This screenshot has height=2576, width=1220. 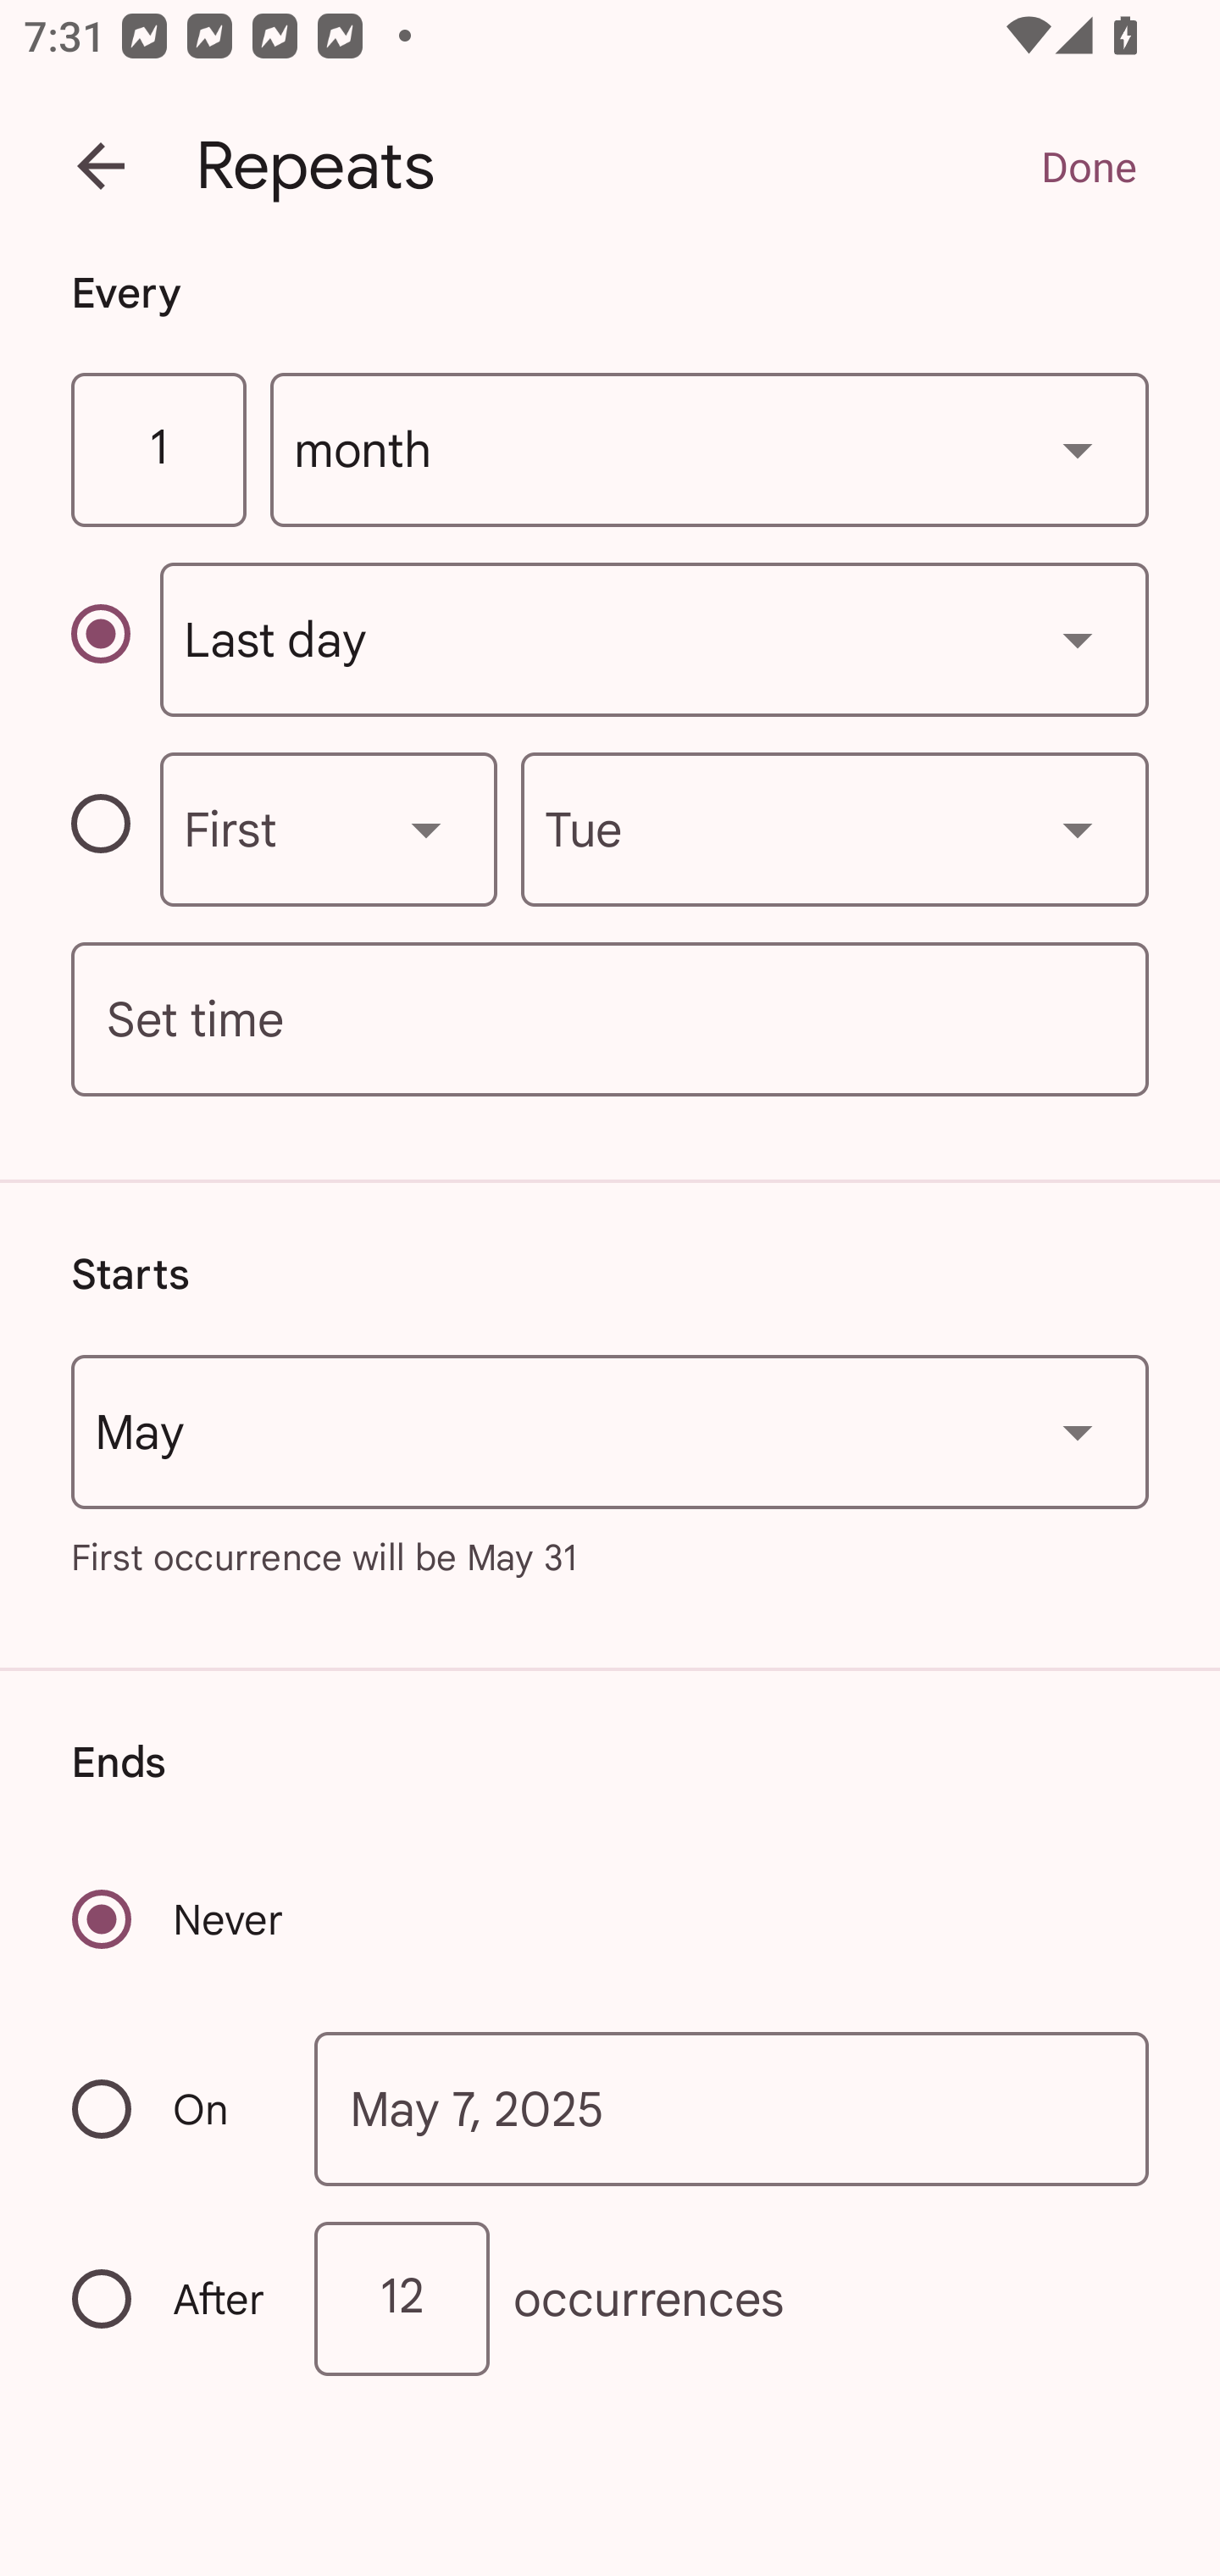 What do you see at coordinates (610, 1432) in the screenshot?
I see `May` at bounding box center [610, 1432].